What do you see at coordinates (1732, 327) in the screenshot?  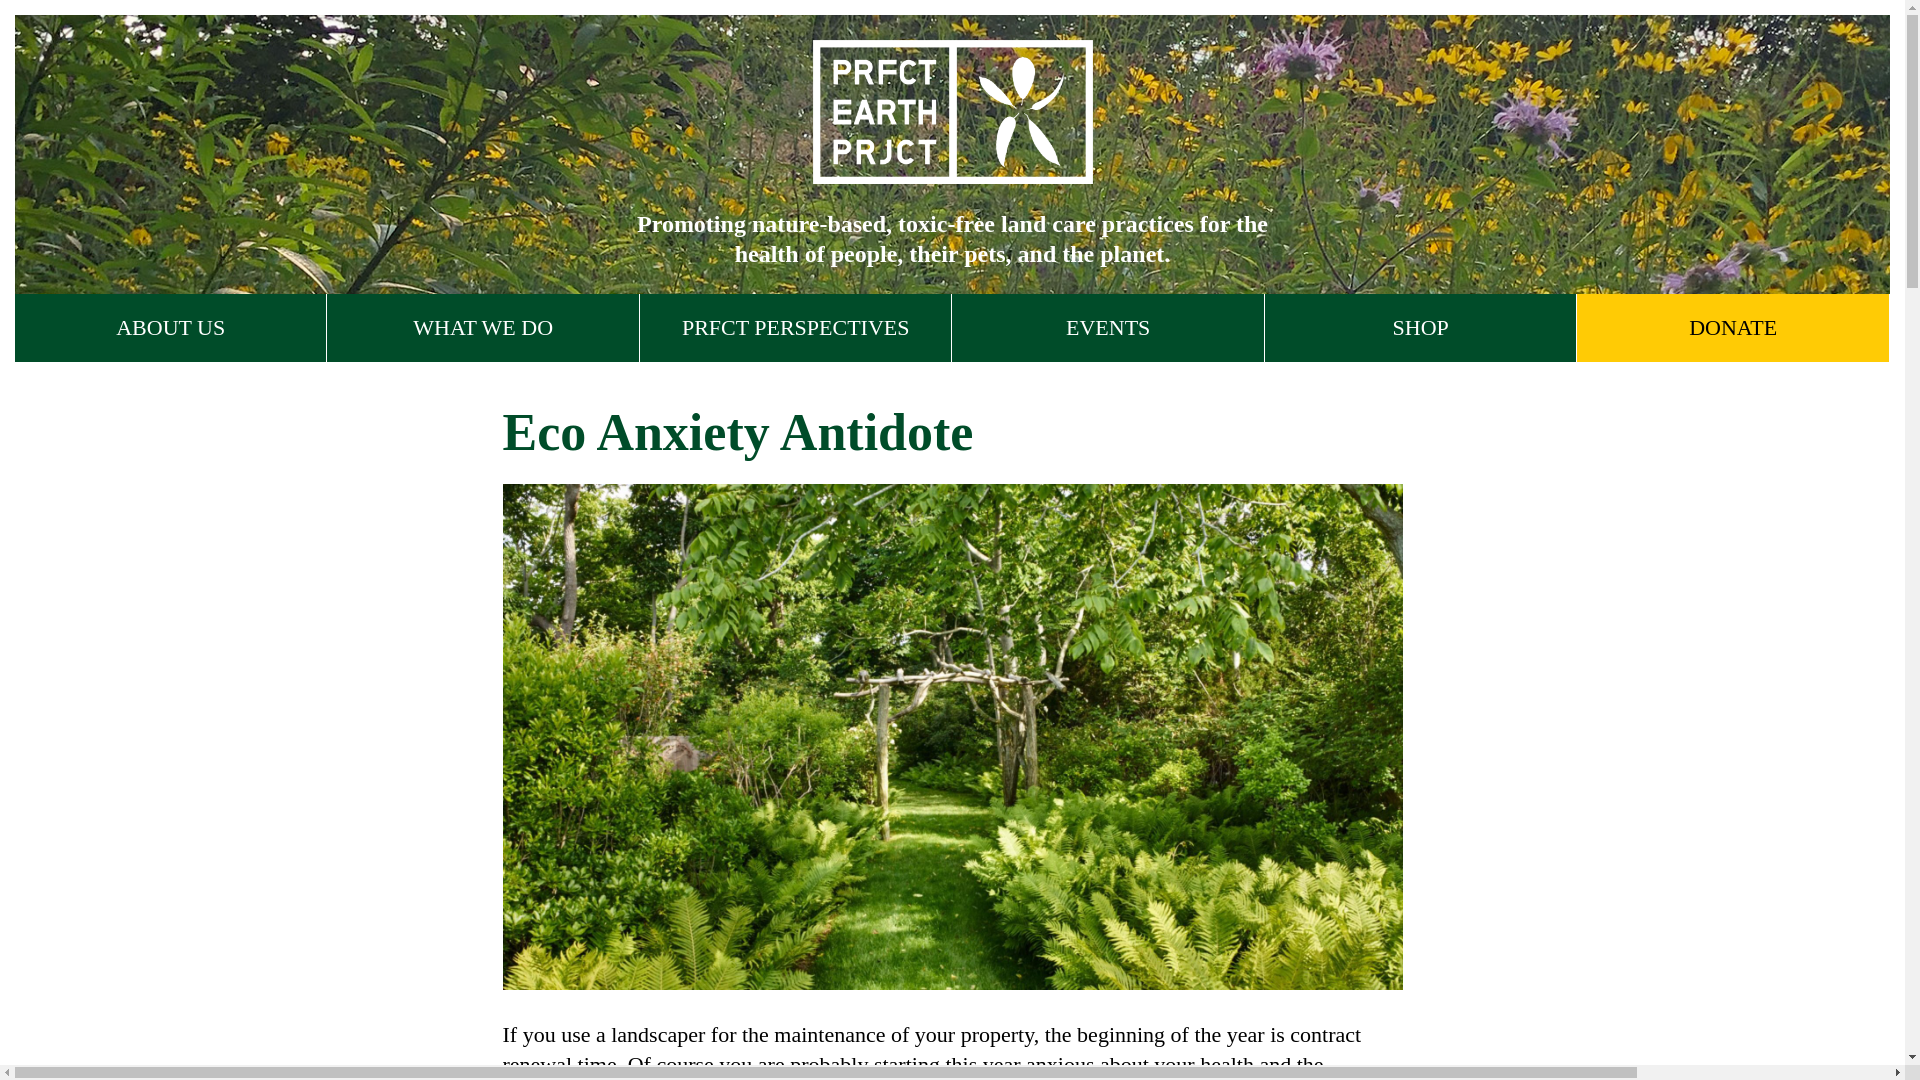 I see `DONATE` at bounding box center [1732, 327].